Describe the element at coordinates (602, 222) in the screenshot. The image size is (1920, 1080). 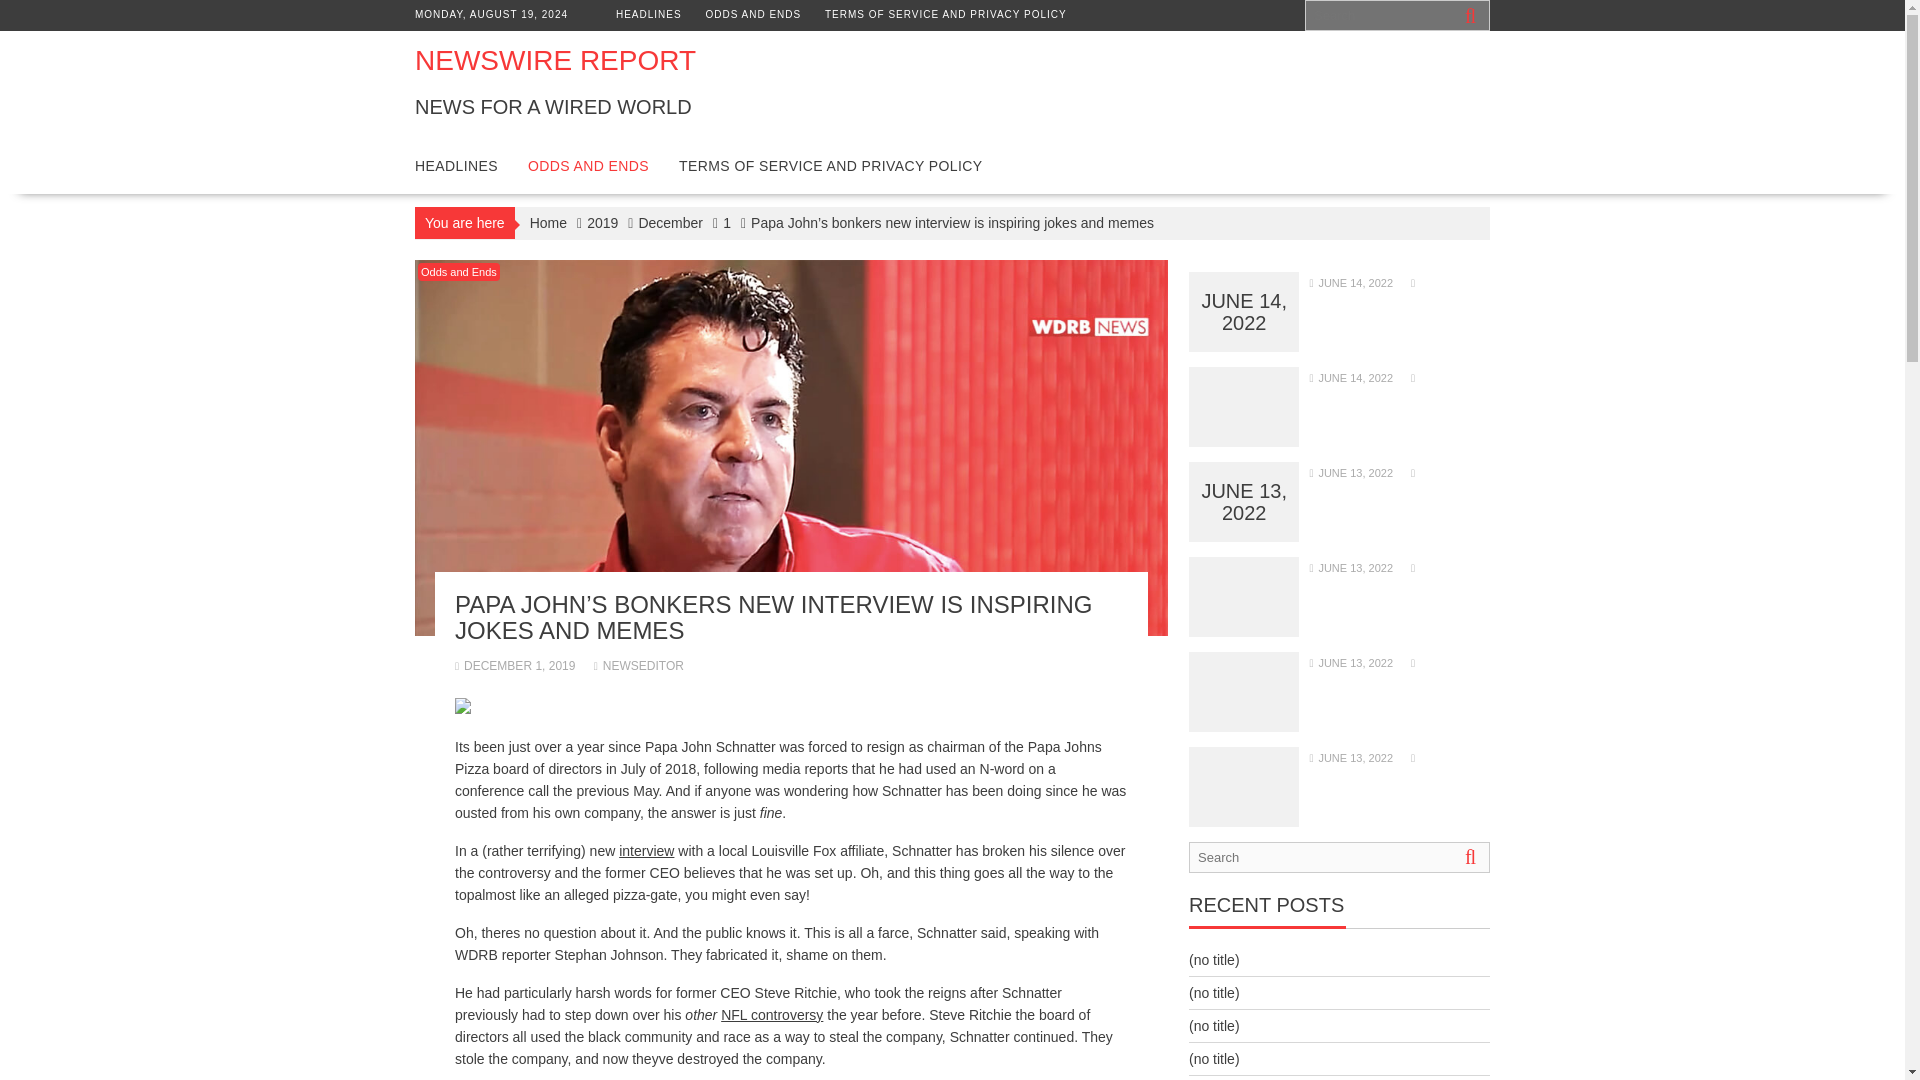
I see `2019` at that location.